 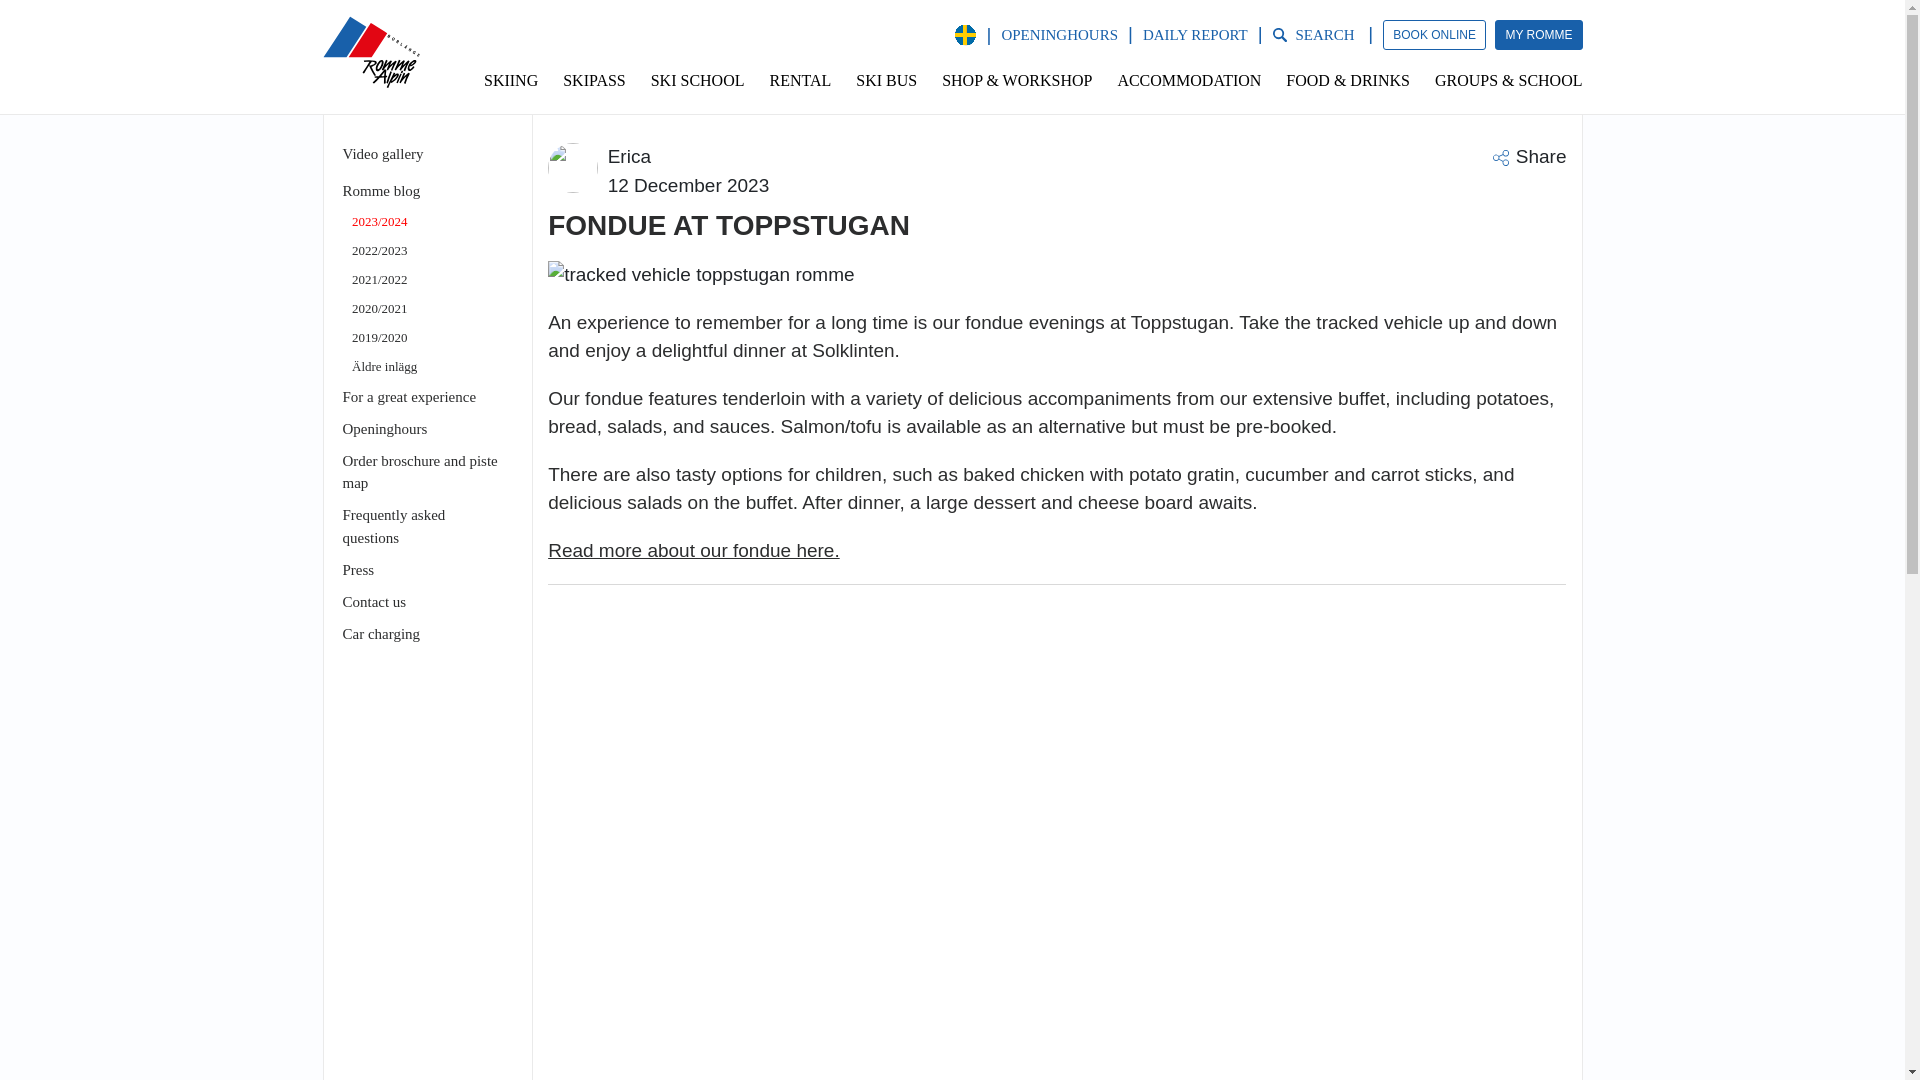 What do you see at coordinates (694, 550) in the screenshot?
I see `Read more about our fondue here.` at bounding box center [694, 550].